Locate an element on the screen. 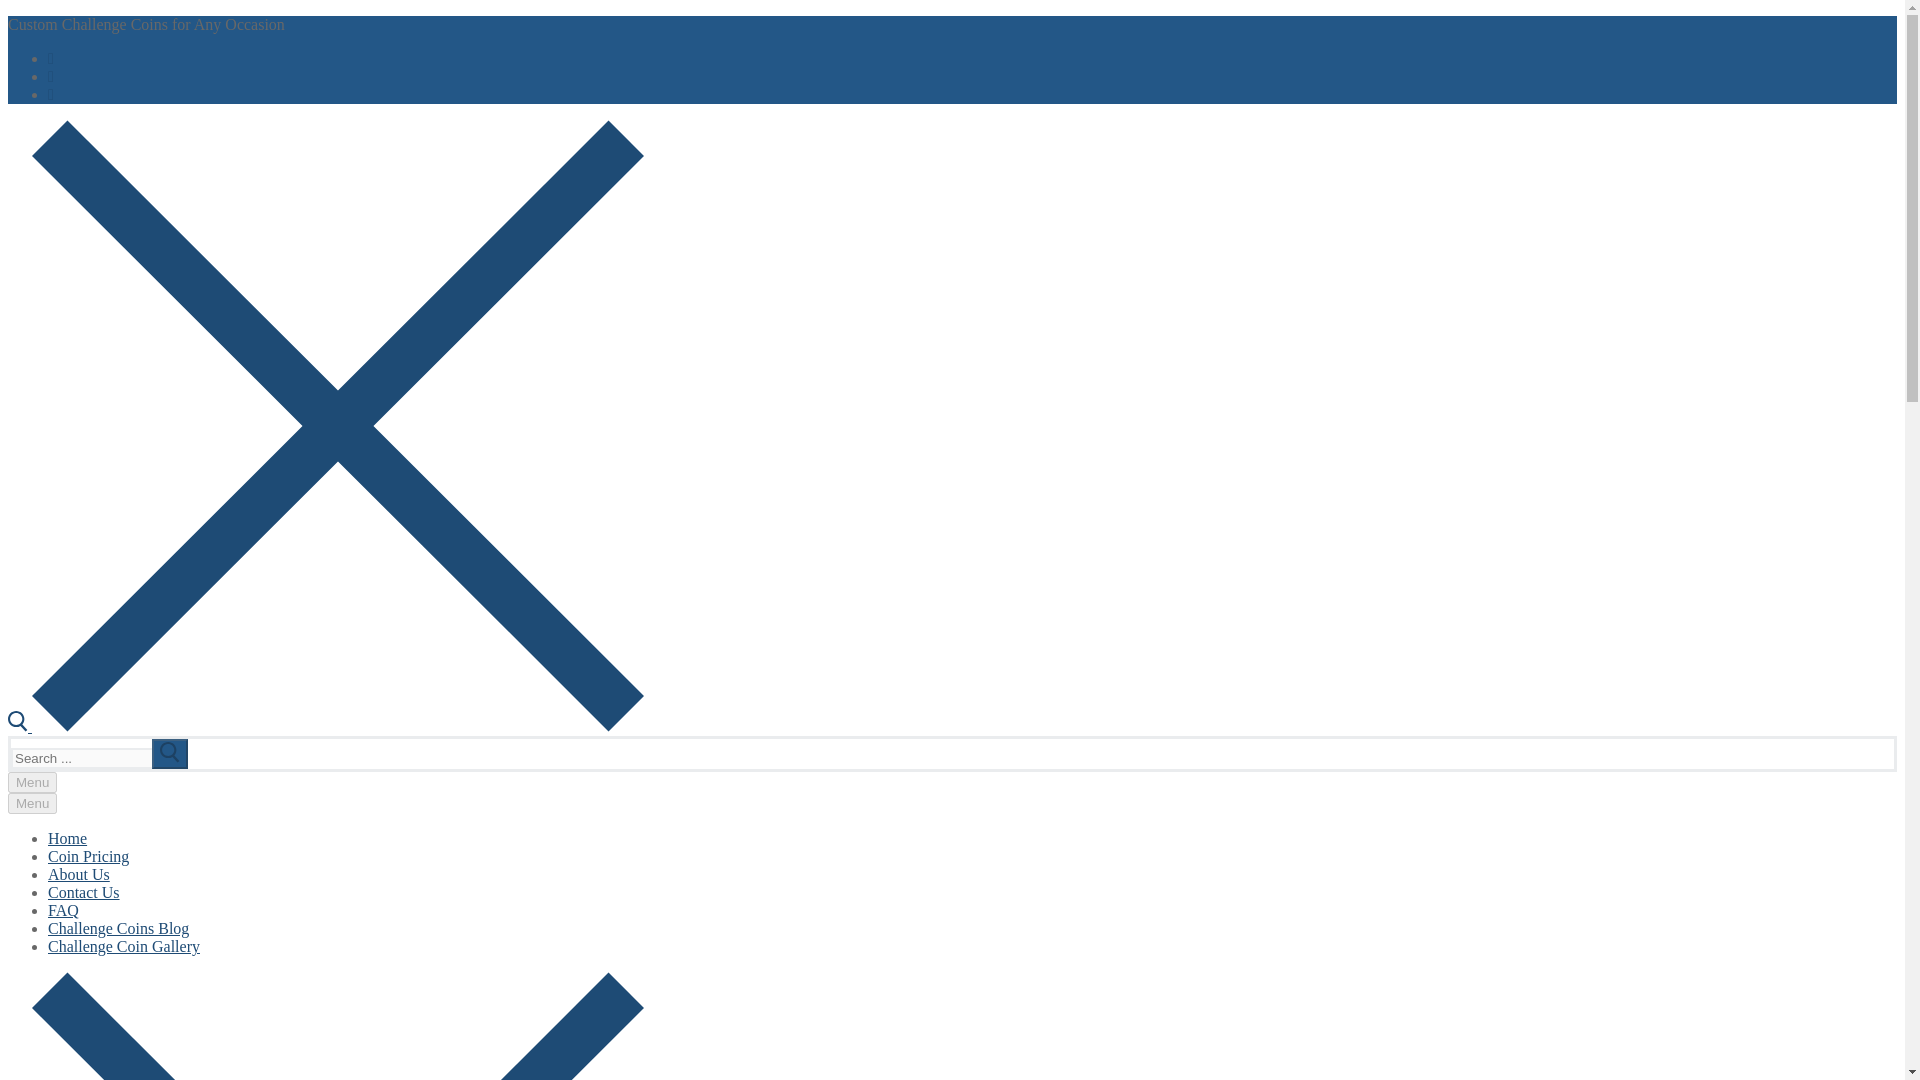 This screenshot has height=1080, width=1920. Challenge Coins Blog is located at coordinates (118, 928).